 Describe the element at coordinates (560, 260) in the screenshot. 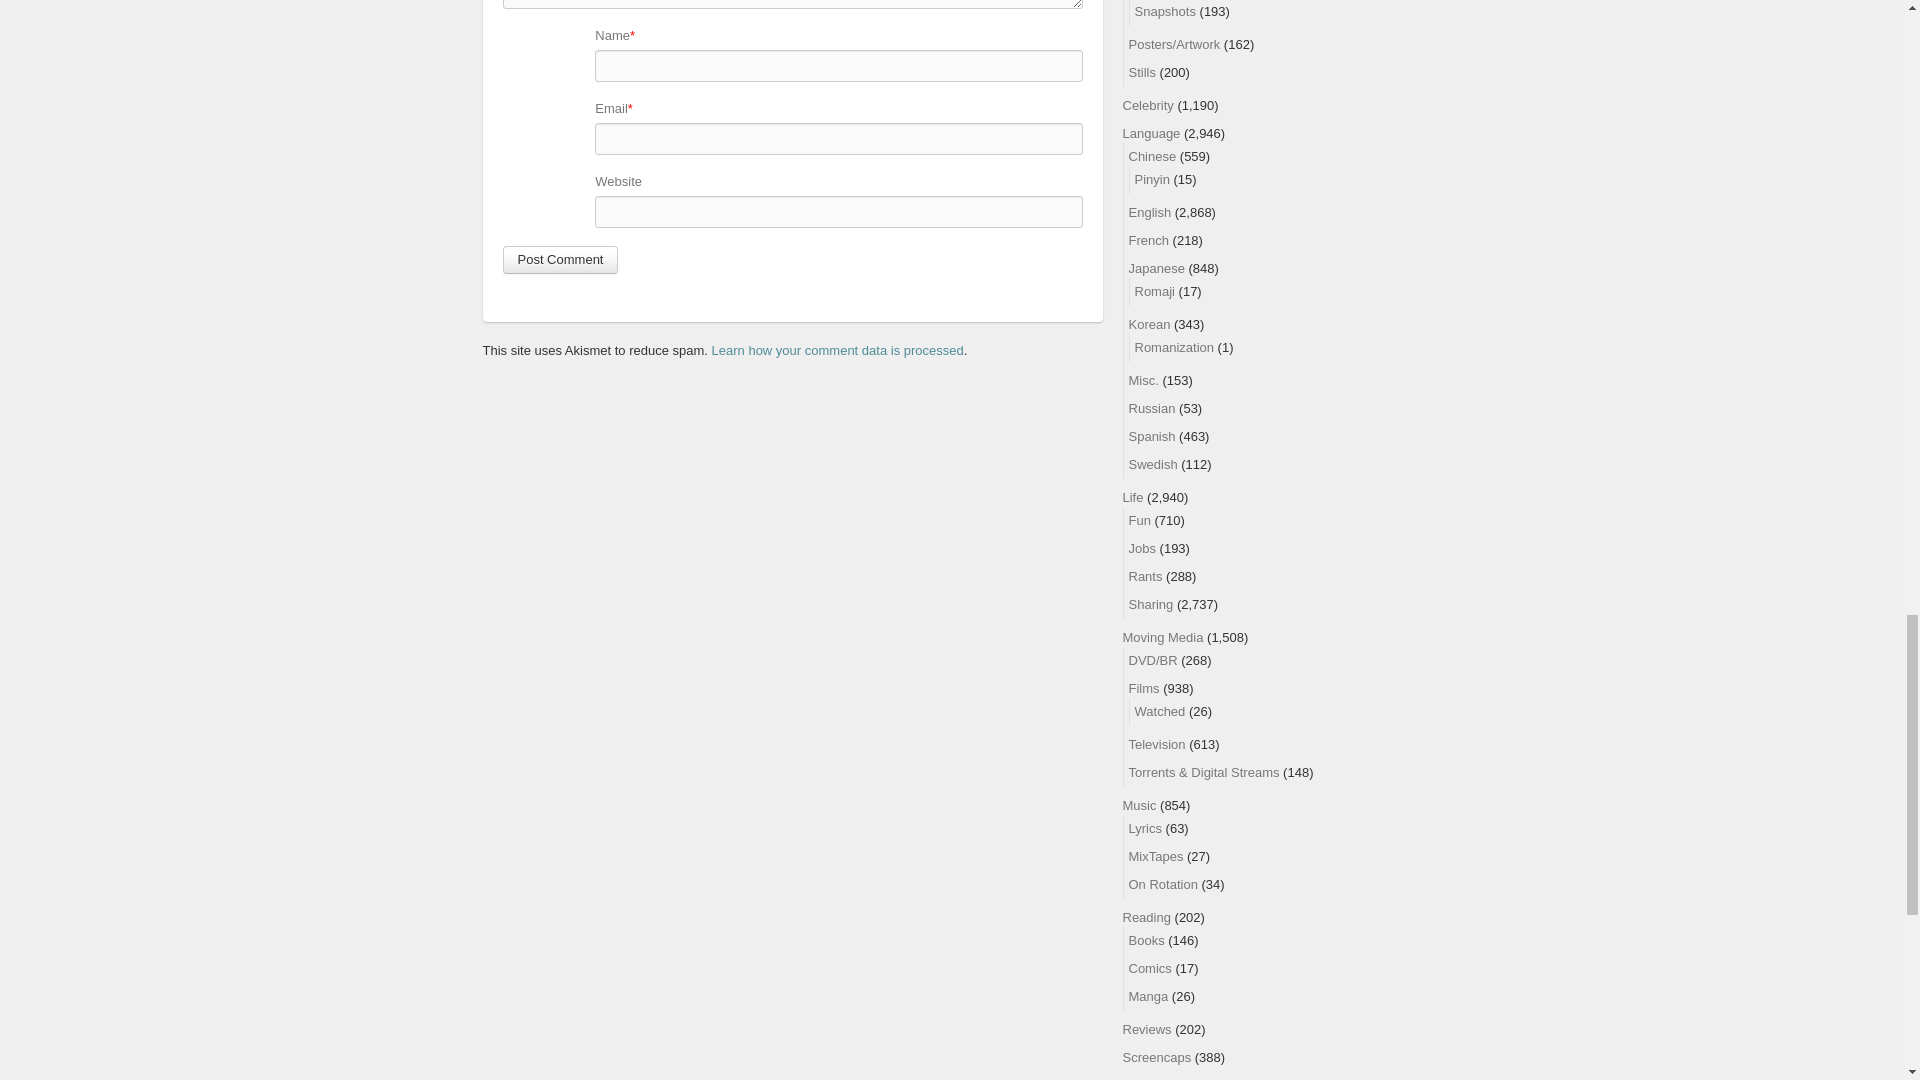

I see `Post Comment` at that location.